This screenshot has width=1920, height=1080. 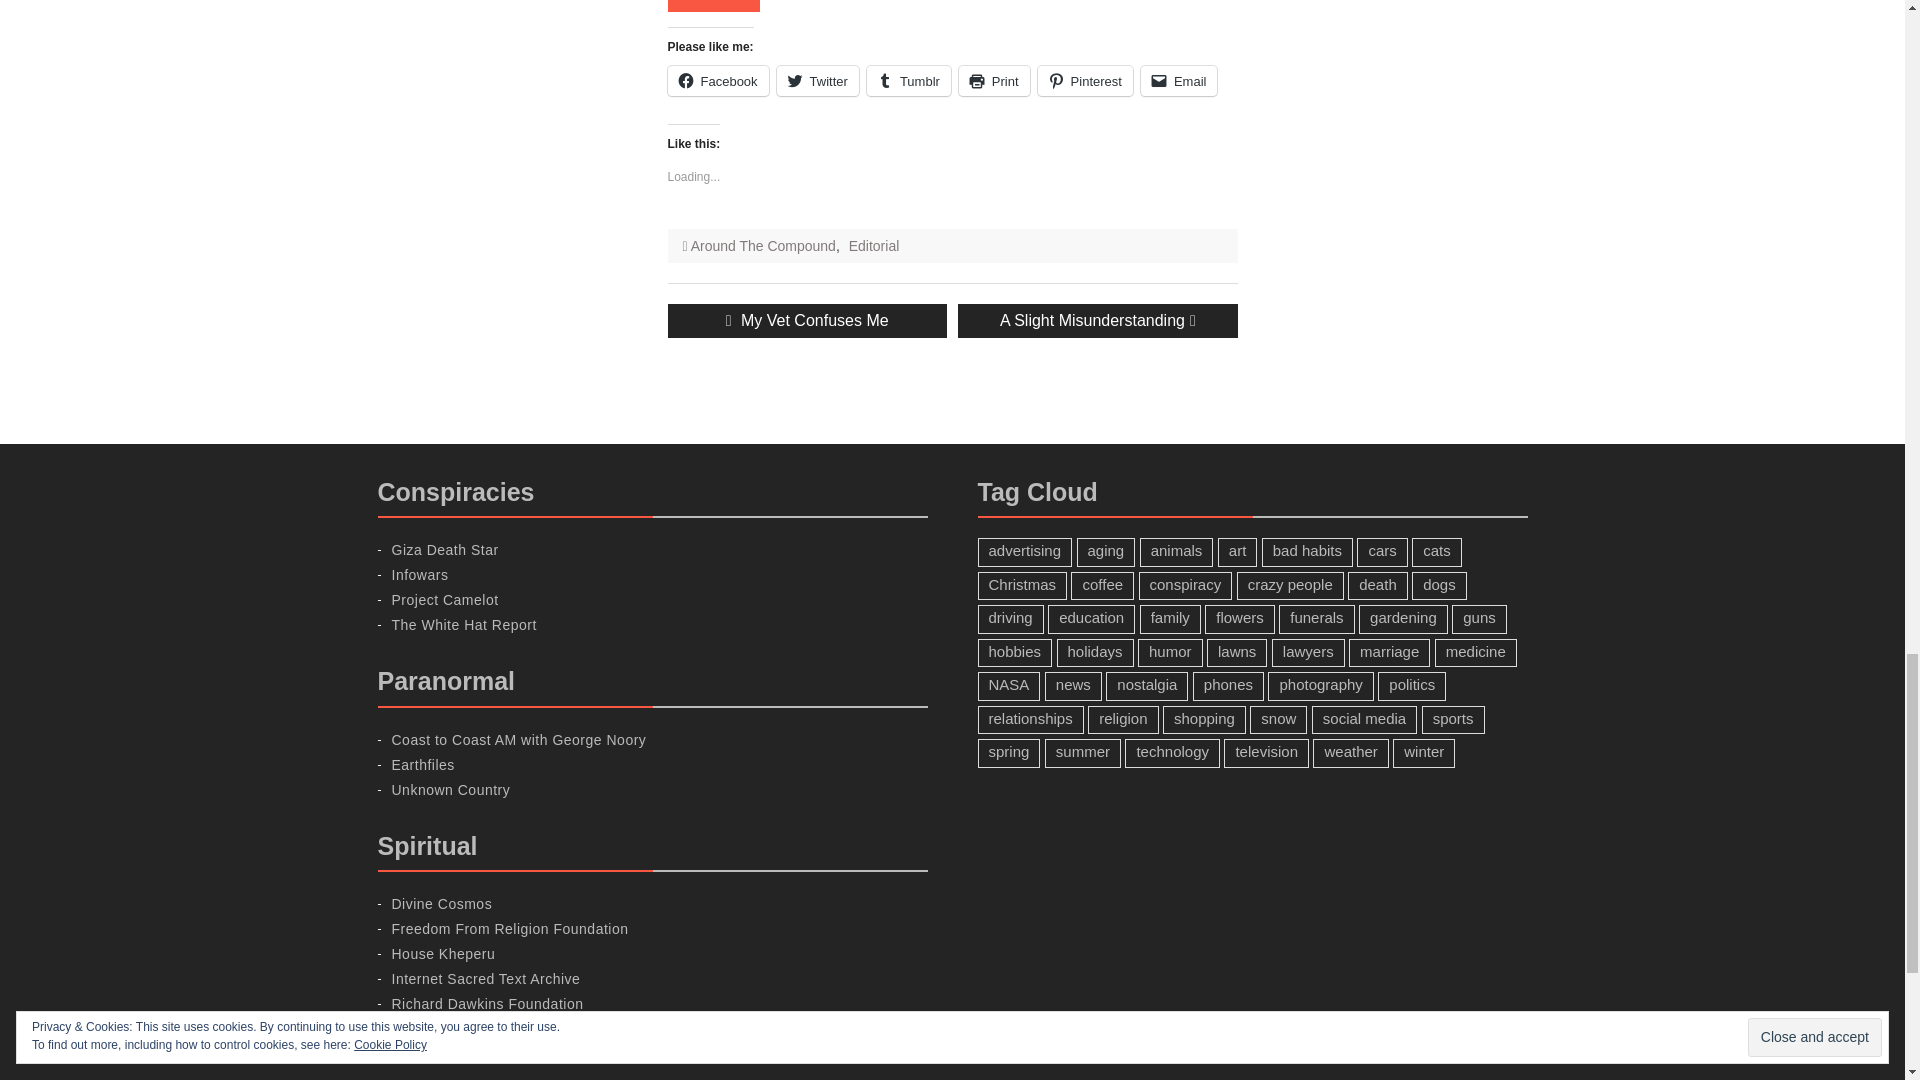 What do you see at coordinates (818, 80) in the screenshot?
I see `Click to share on Twitter` at bounding box center [818, 80].